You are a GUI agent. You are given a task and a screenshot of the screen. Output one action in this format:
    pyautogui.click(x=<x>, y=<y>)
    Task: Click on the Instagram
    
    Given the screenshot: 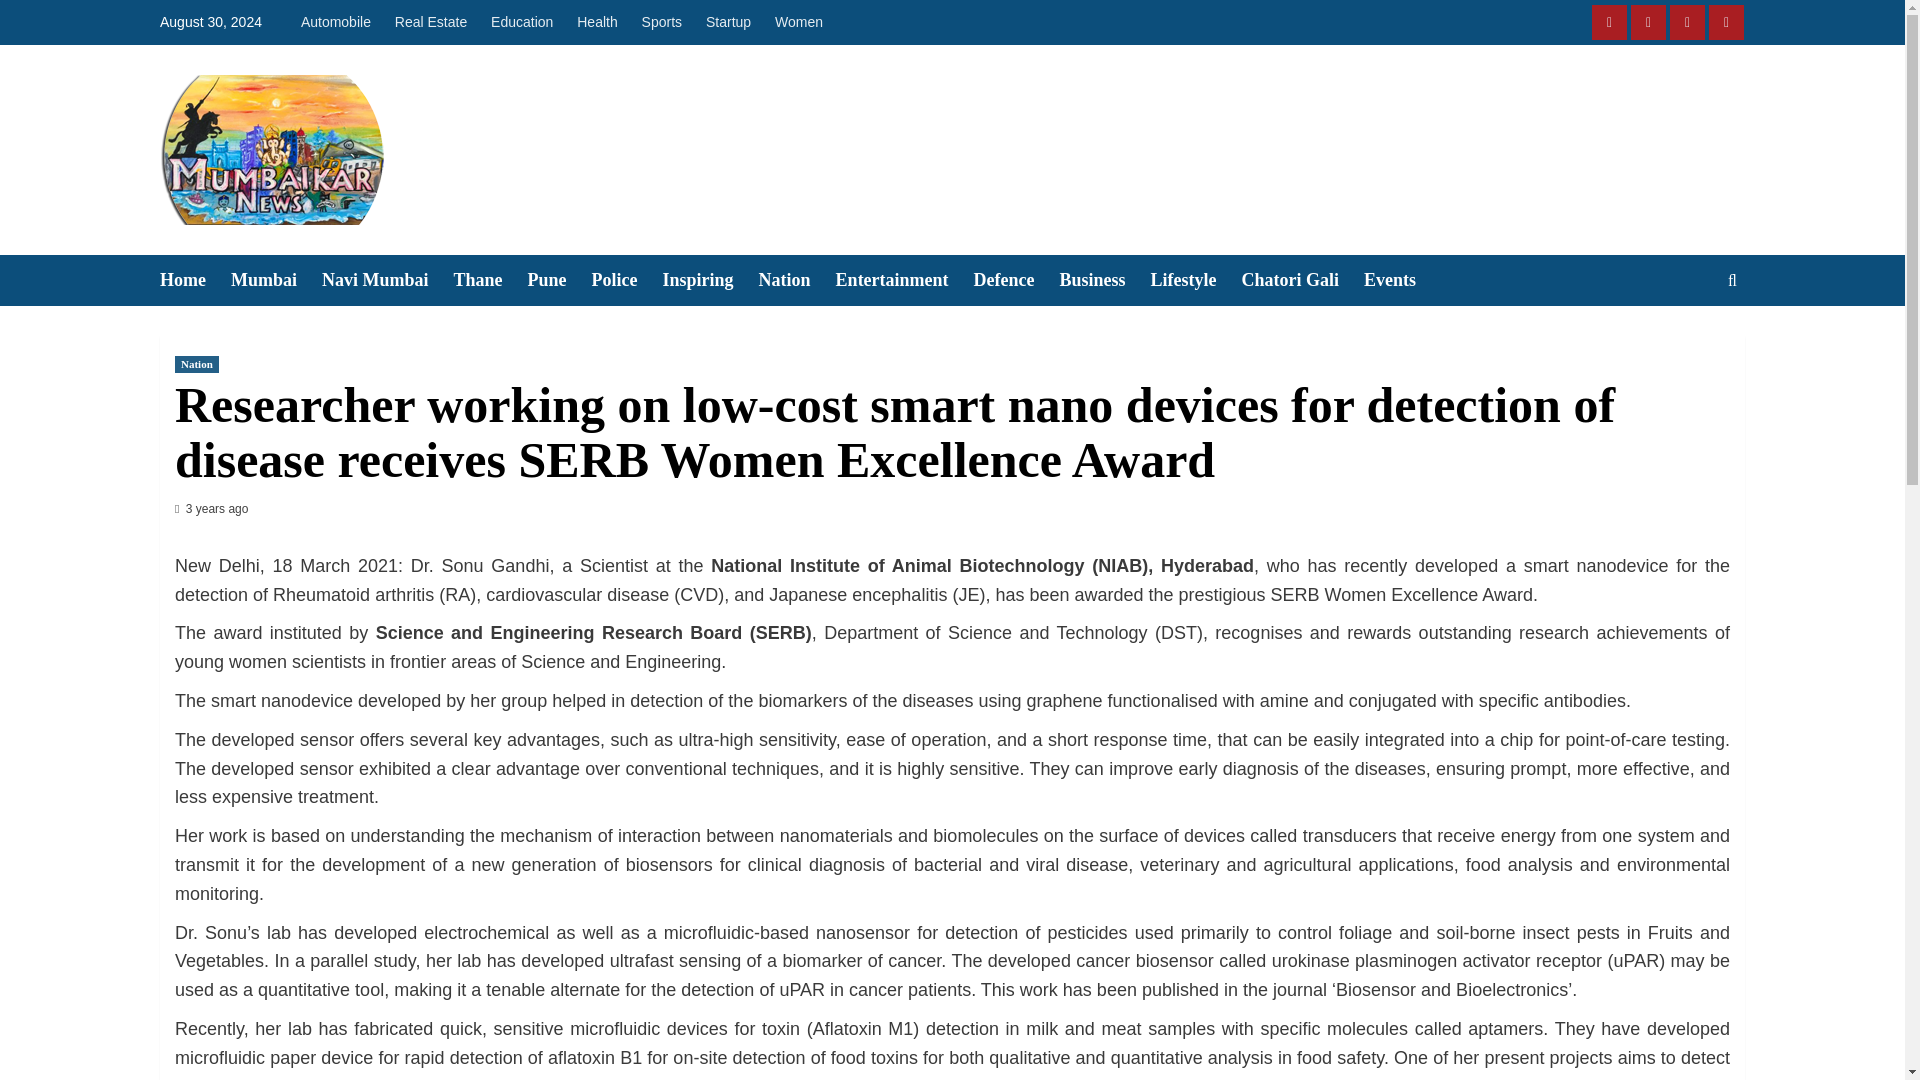 What is the action you would take?
    pyautogui.click(x=1648, y=22)
    